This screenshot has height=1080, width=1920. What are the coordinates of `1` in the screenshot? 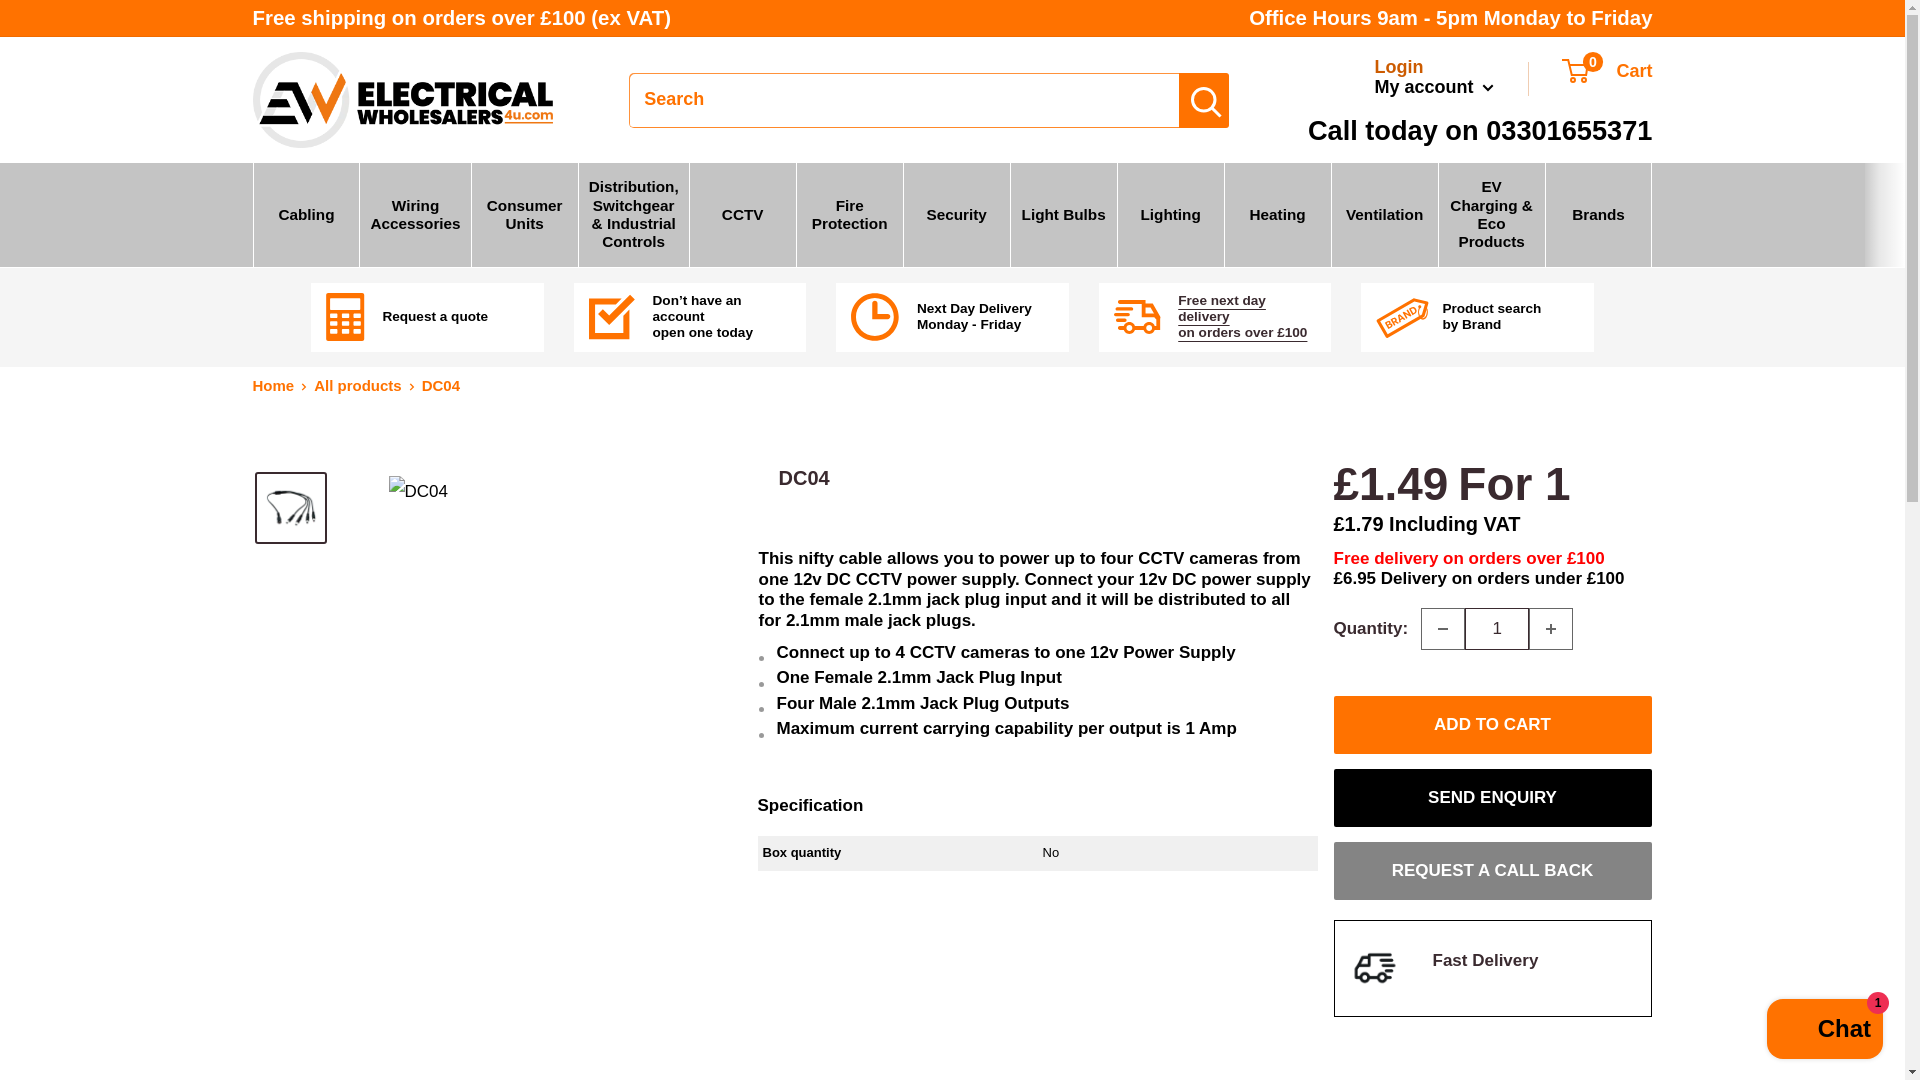 It's located at (1496, 629).